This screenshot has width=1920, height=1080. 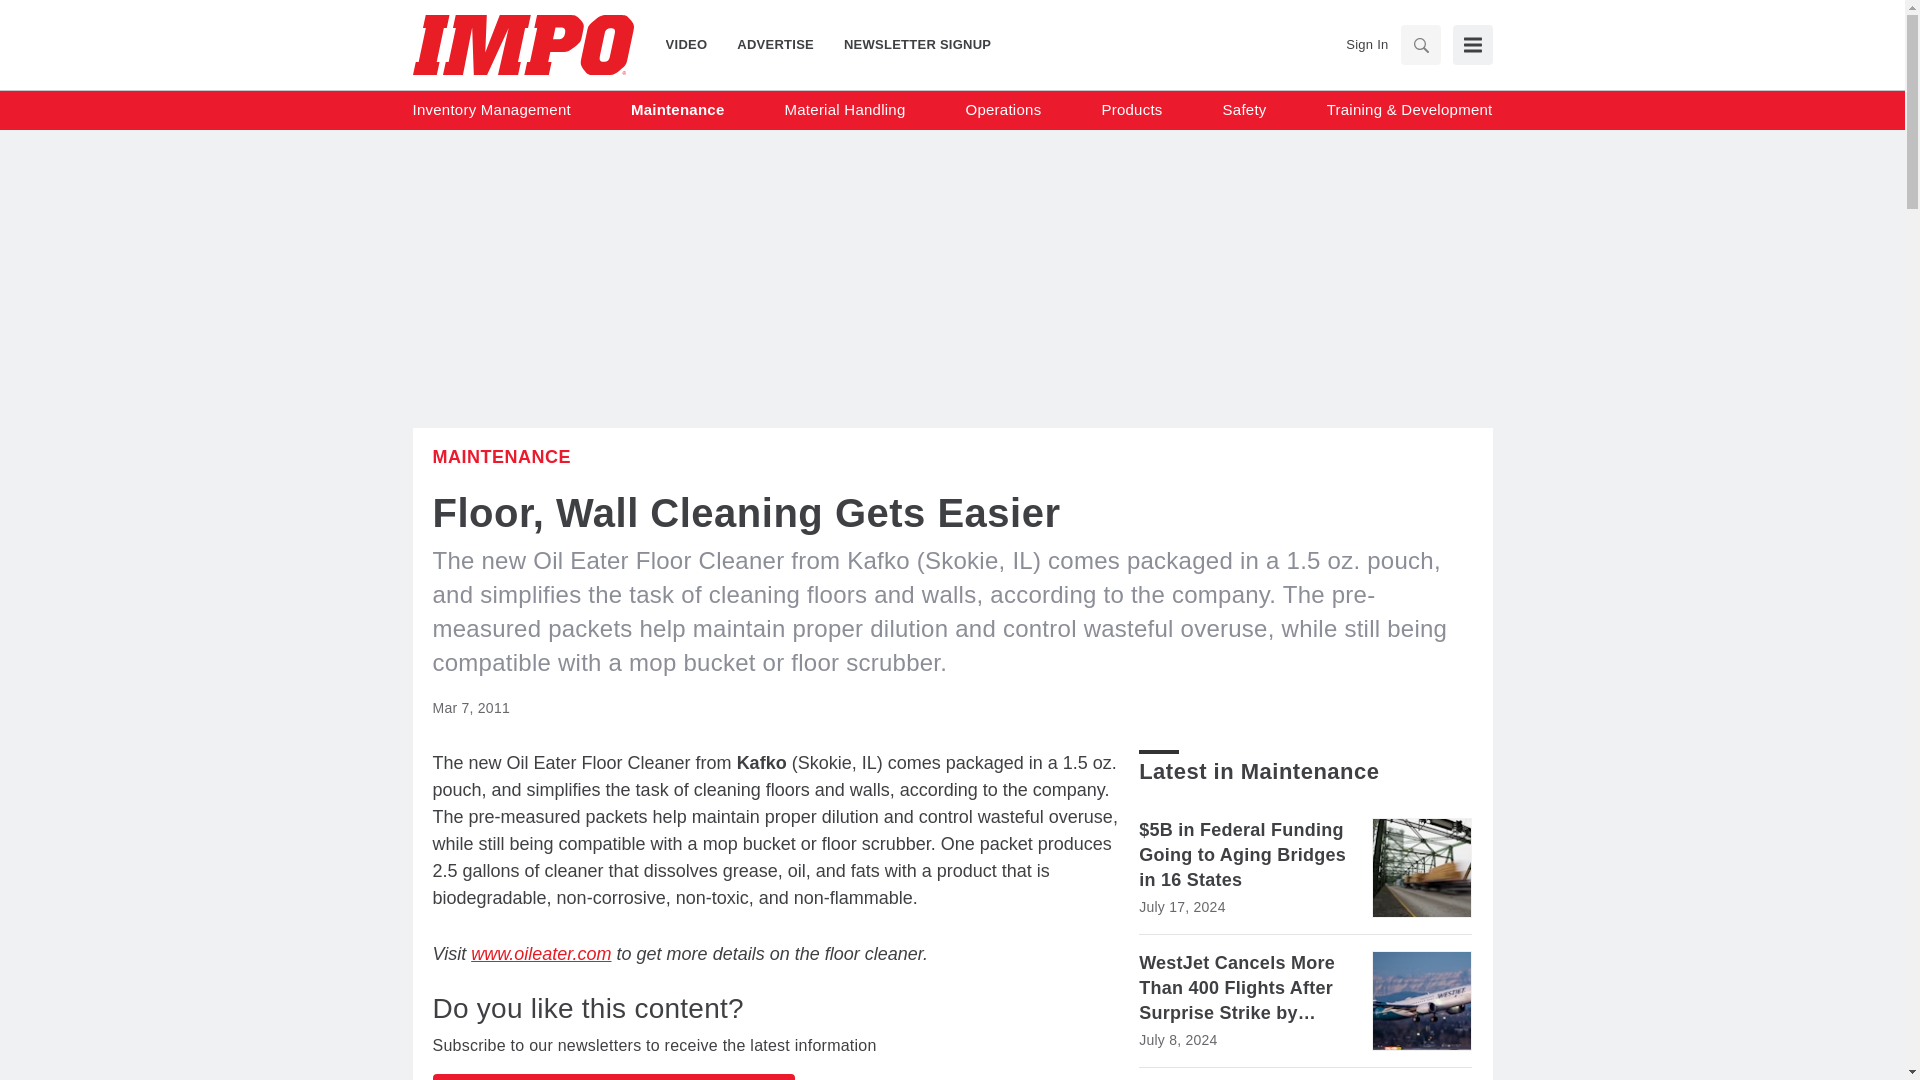 I want to click on Safety, so click(x=1245, y=110).